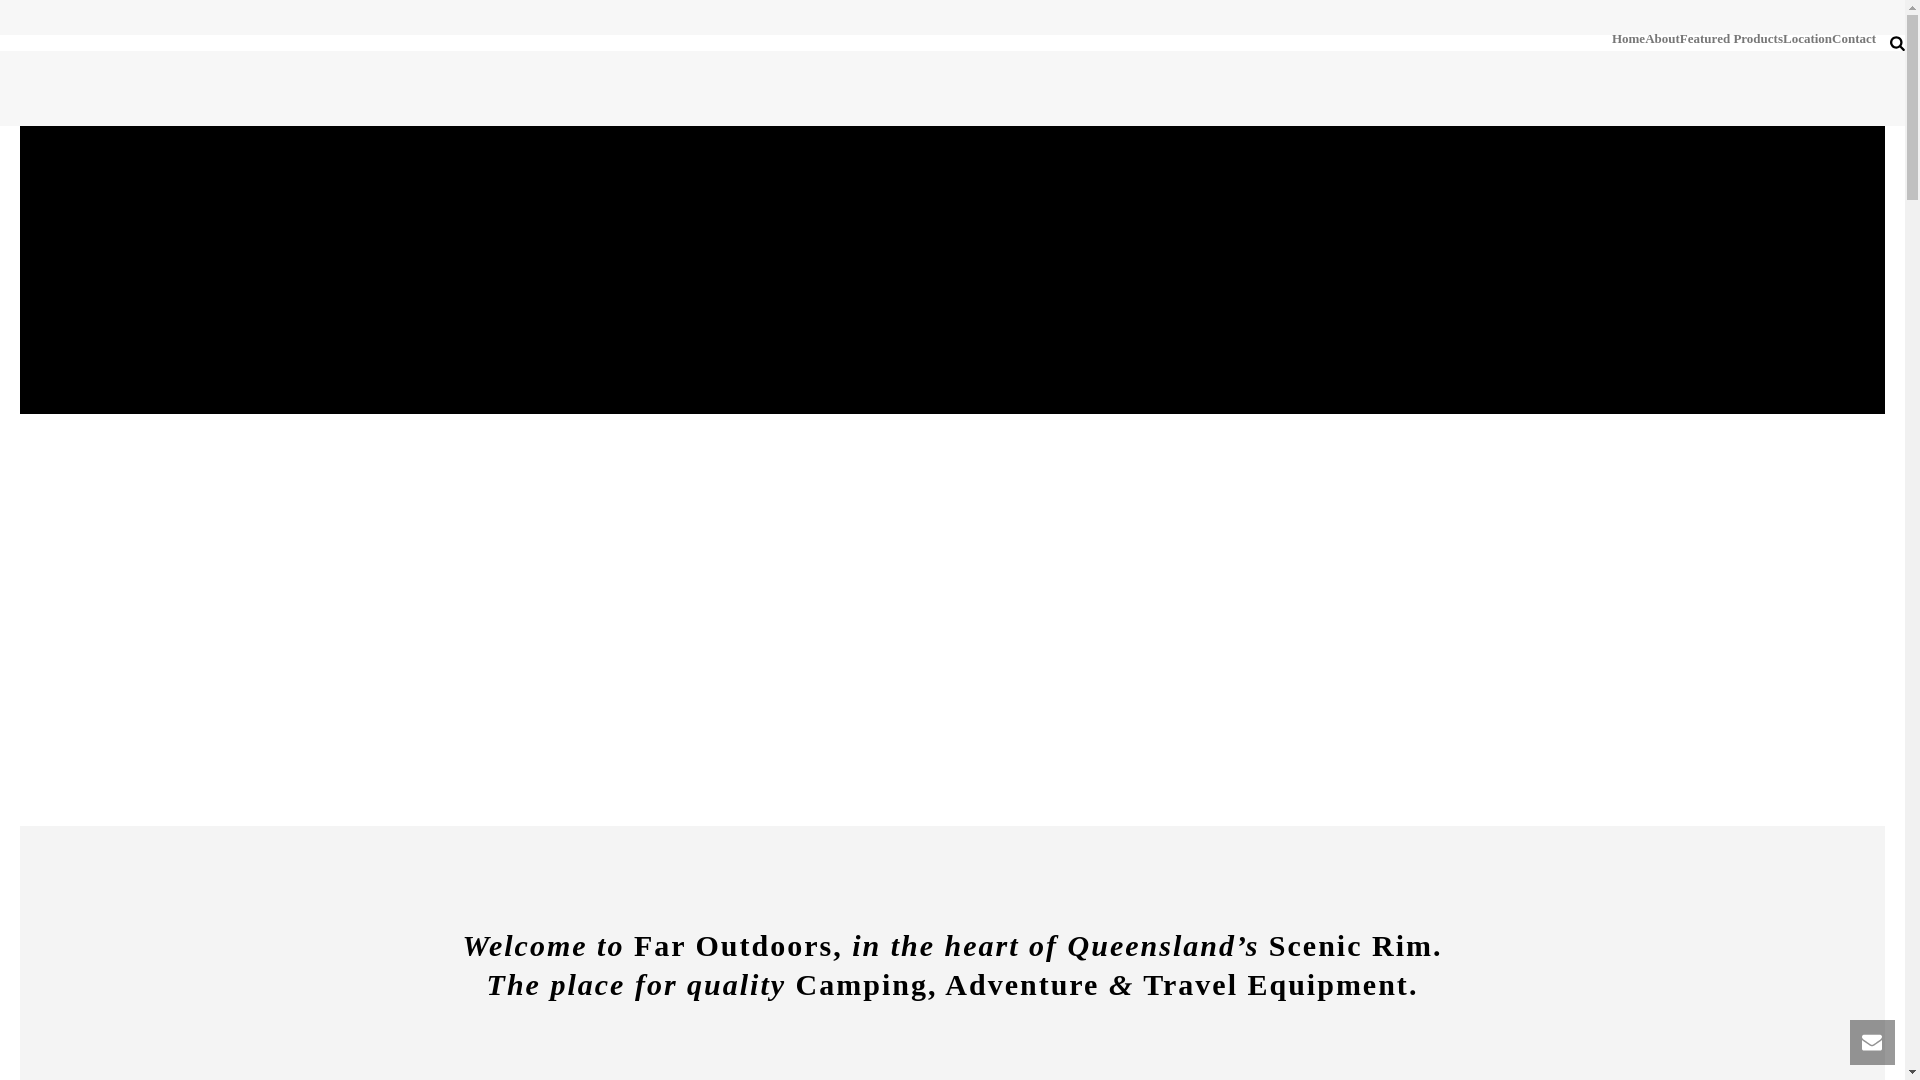 The image size is (1920, 1080). Describe the element at coordinates (1854, 39) in the screenshot. I see `Contact` at that location.